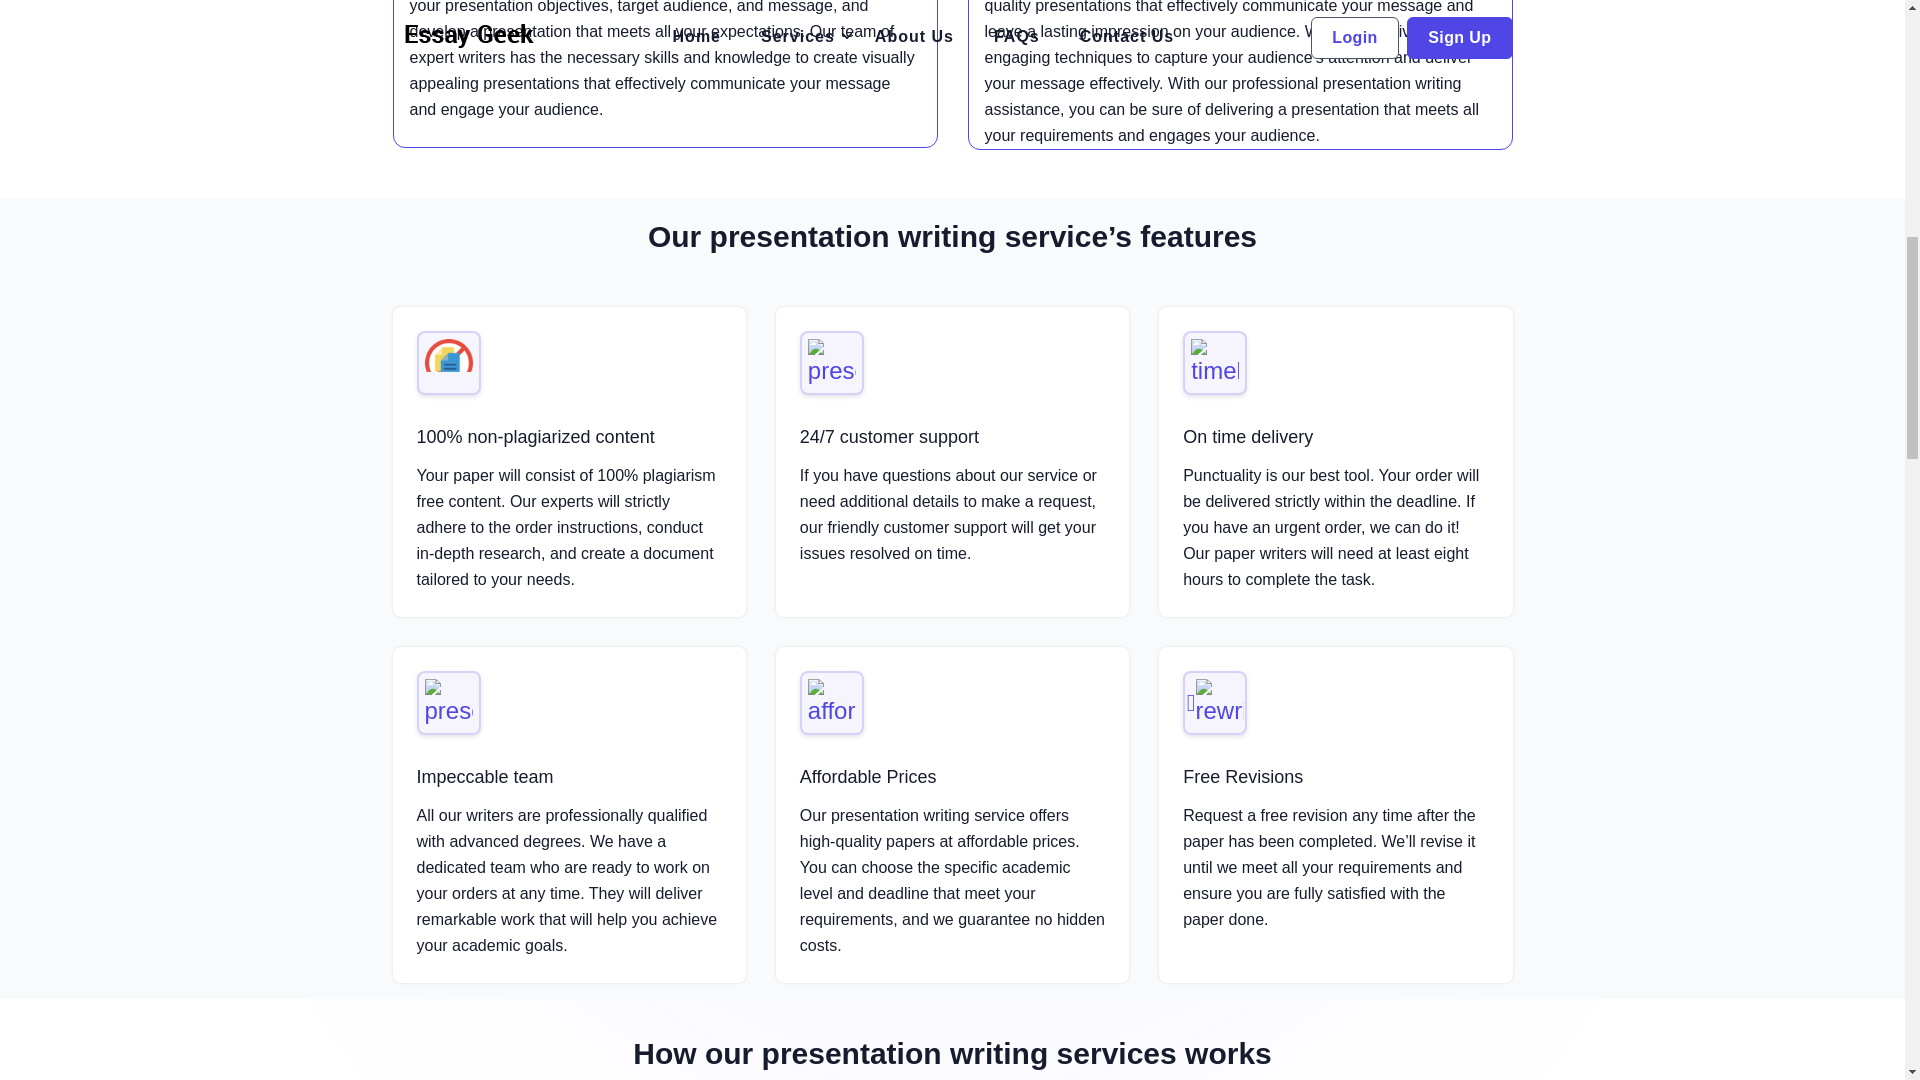 Image resolution: width=1920 pixels, height=1080 pixels. I want to click on Affordable Prices, so click(868, 776).